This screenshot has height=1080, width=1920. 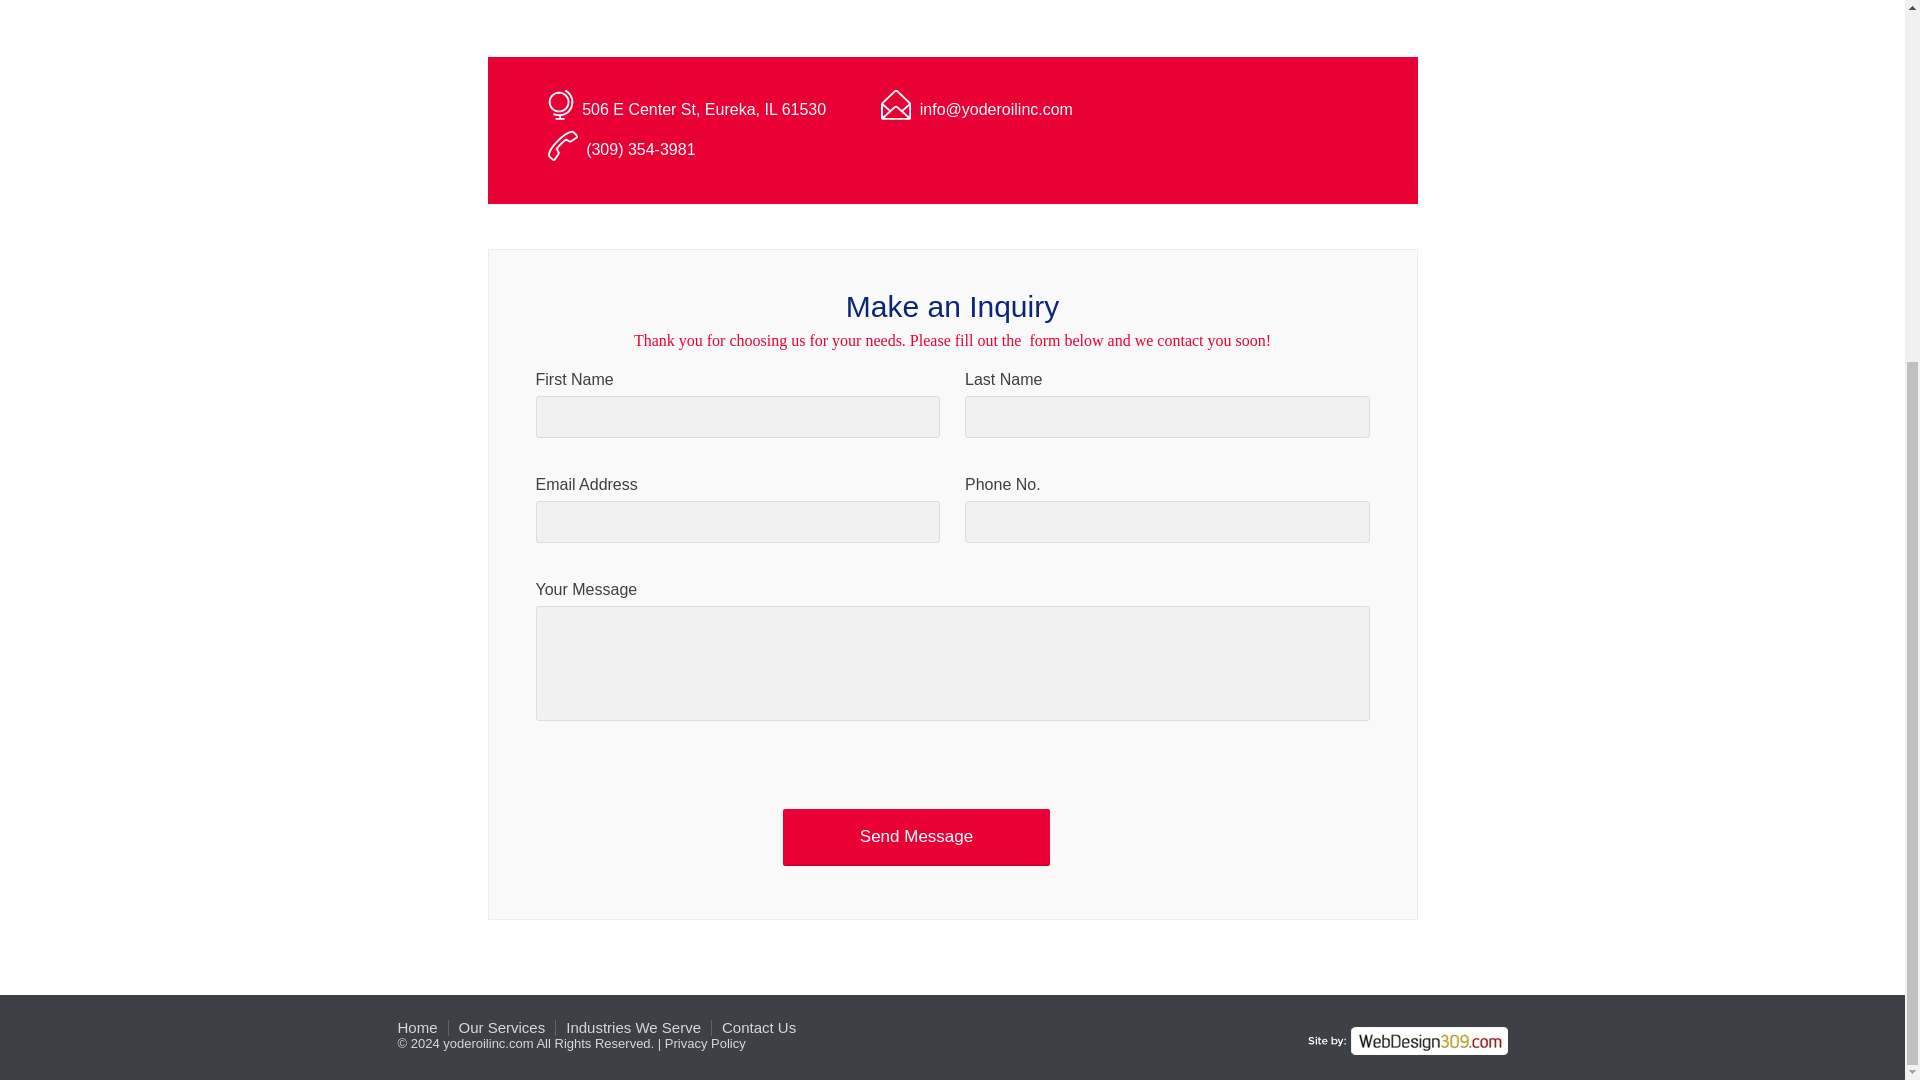 What do you see at coordinates (758, 1027) in the screenshot?
I see `Contact Us` at bounding box center [758, 1027].